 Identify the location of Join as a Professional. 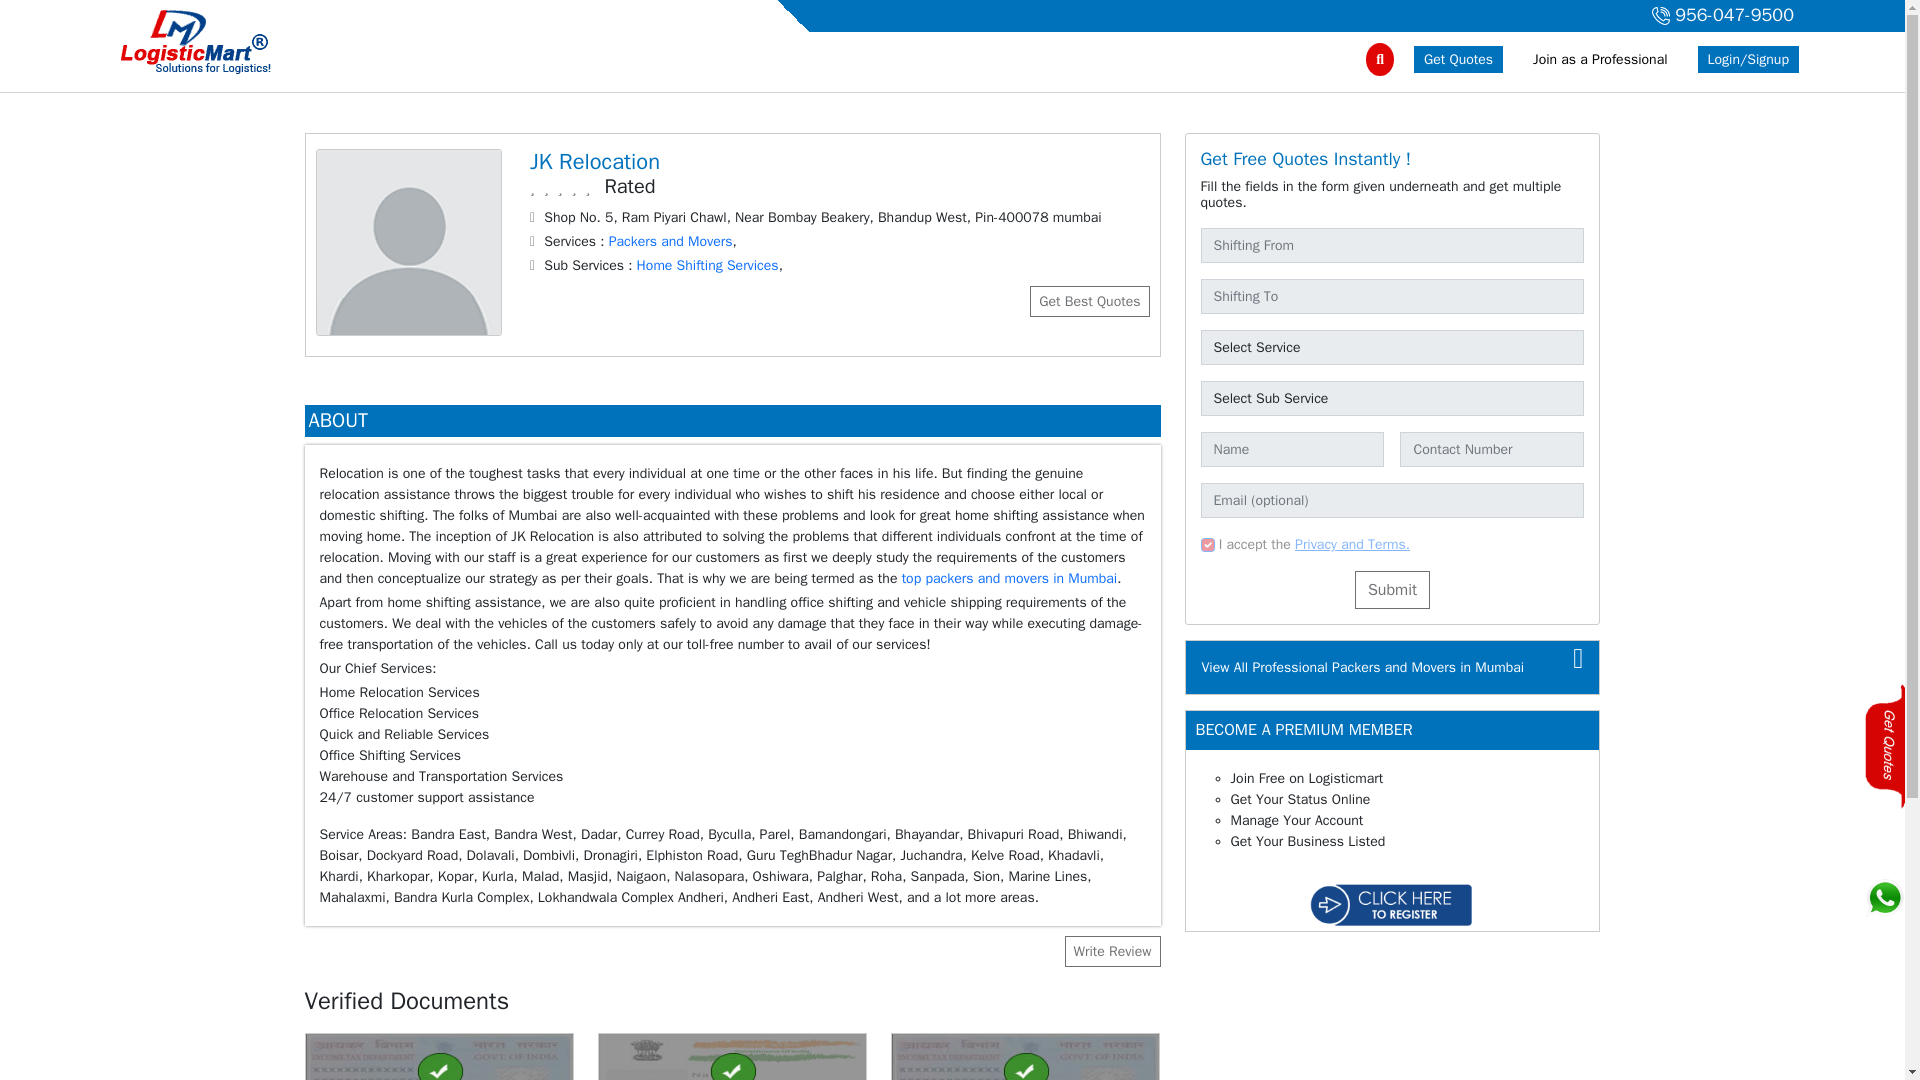
(1599, 60).